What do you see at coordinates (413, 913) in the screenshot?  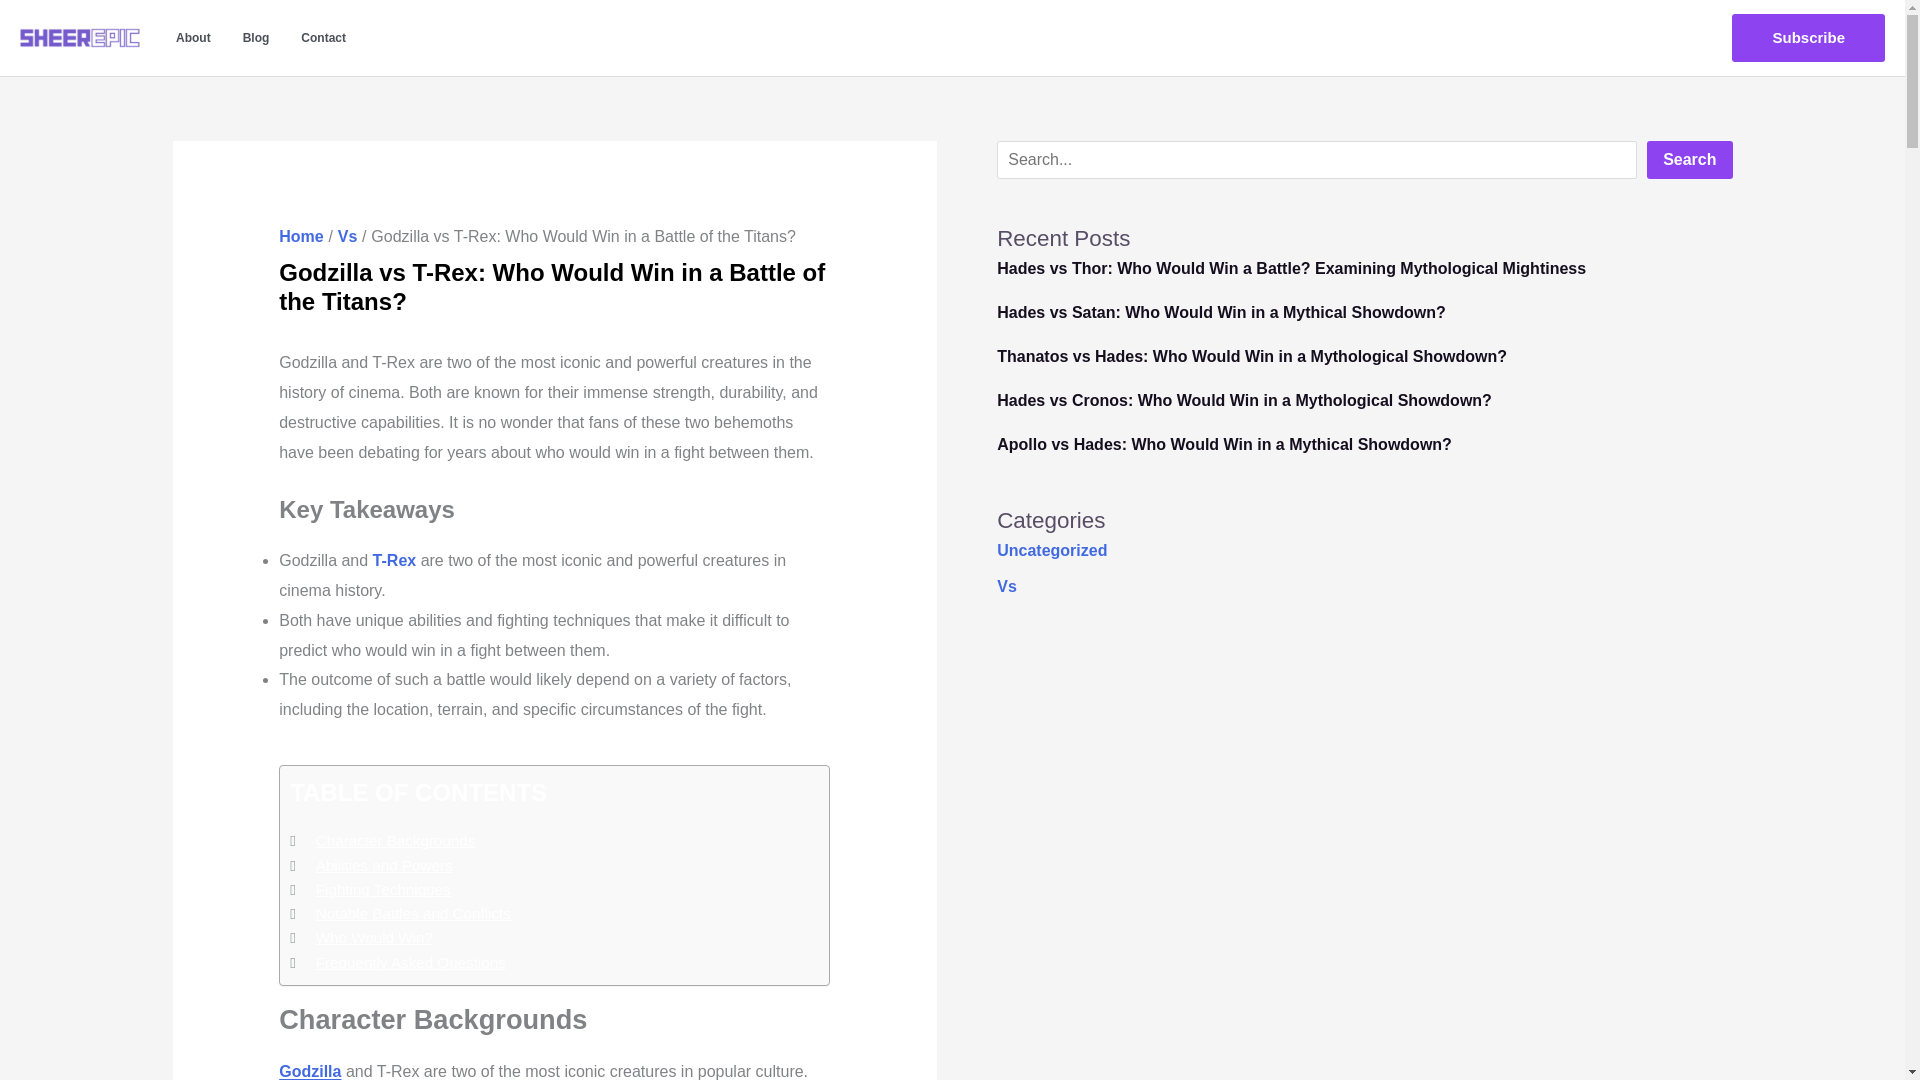 I see `Notable Battles and Conflicts` at bounding box center [413, 913].